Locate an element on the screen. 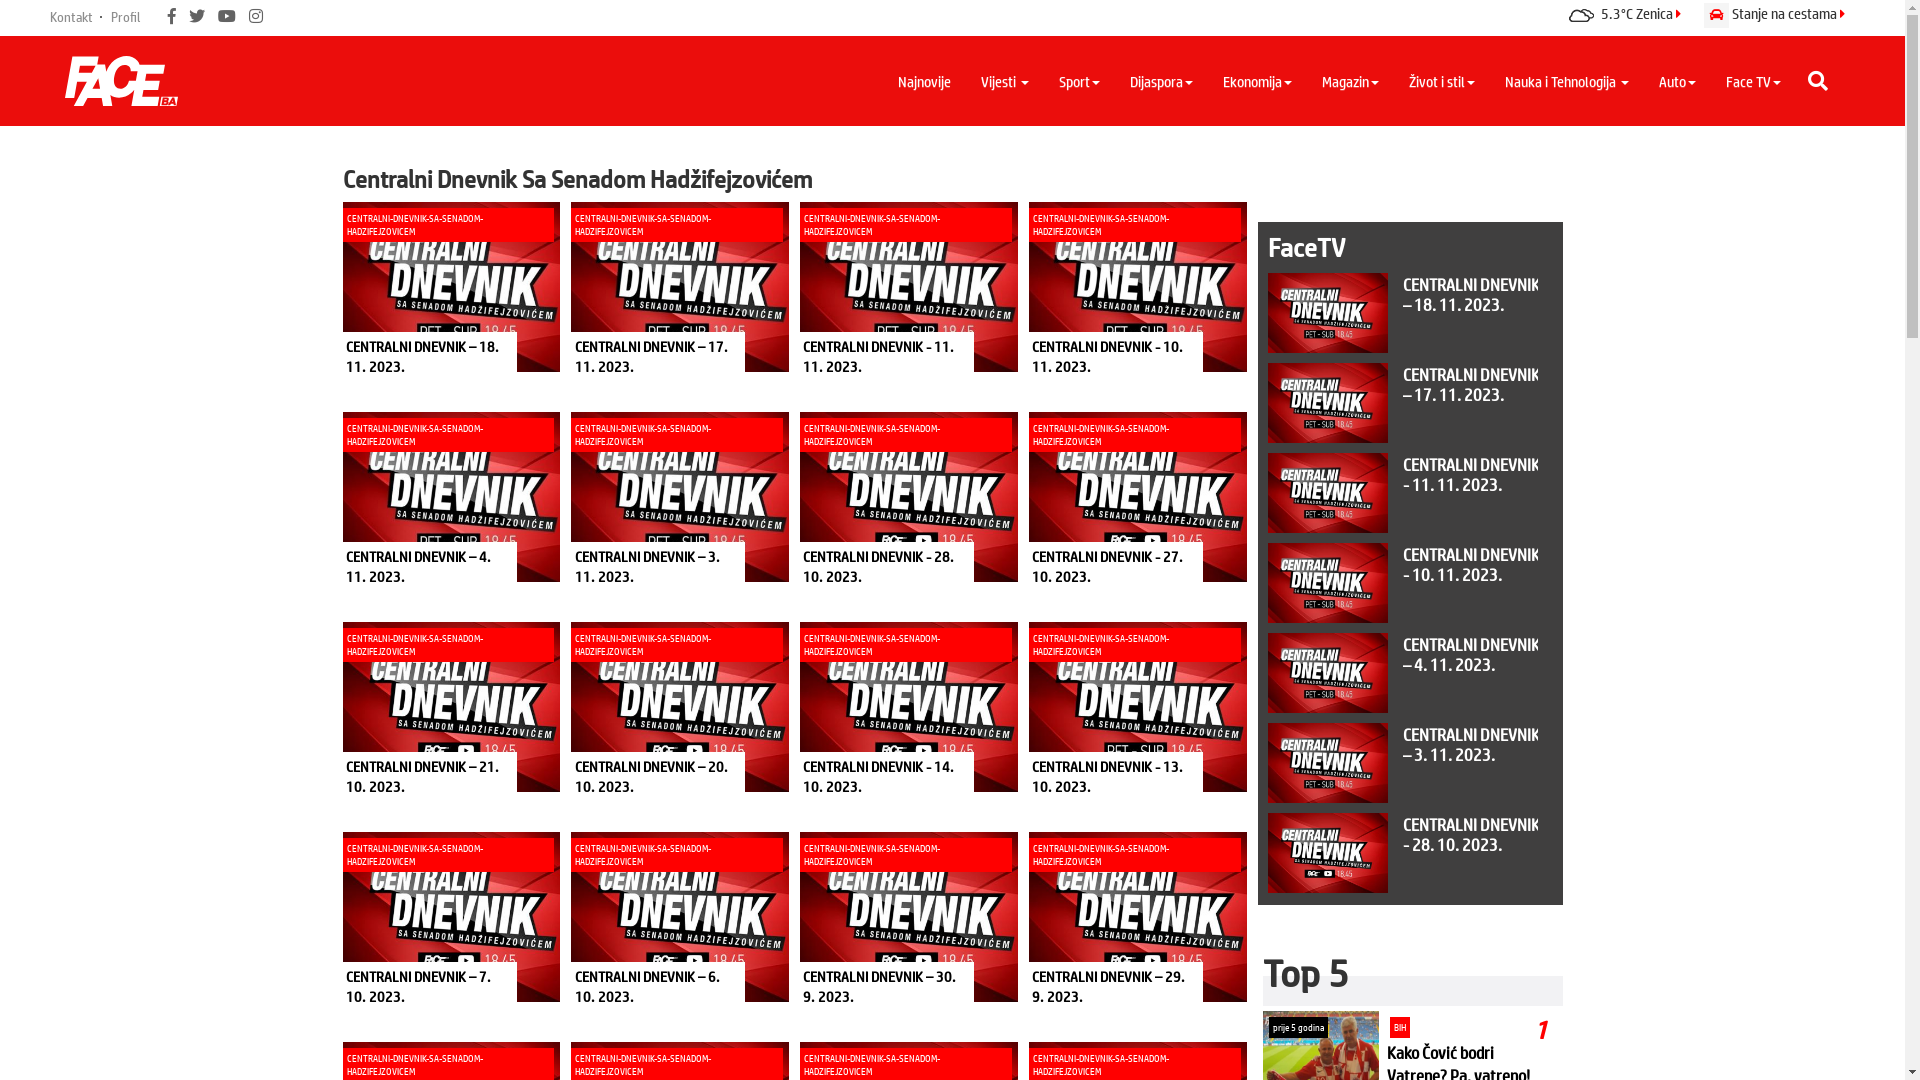 The height and width of the screenshot is (1080, 1920). Sport is located at coordinates (1080, 81).